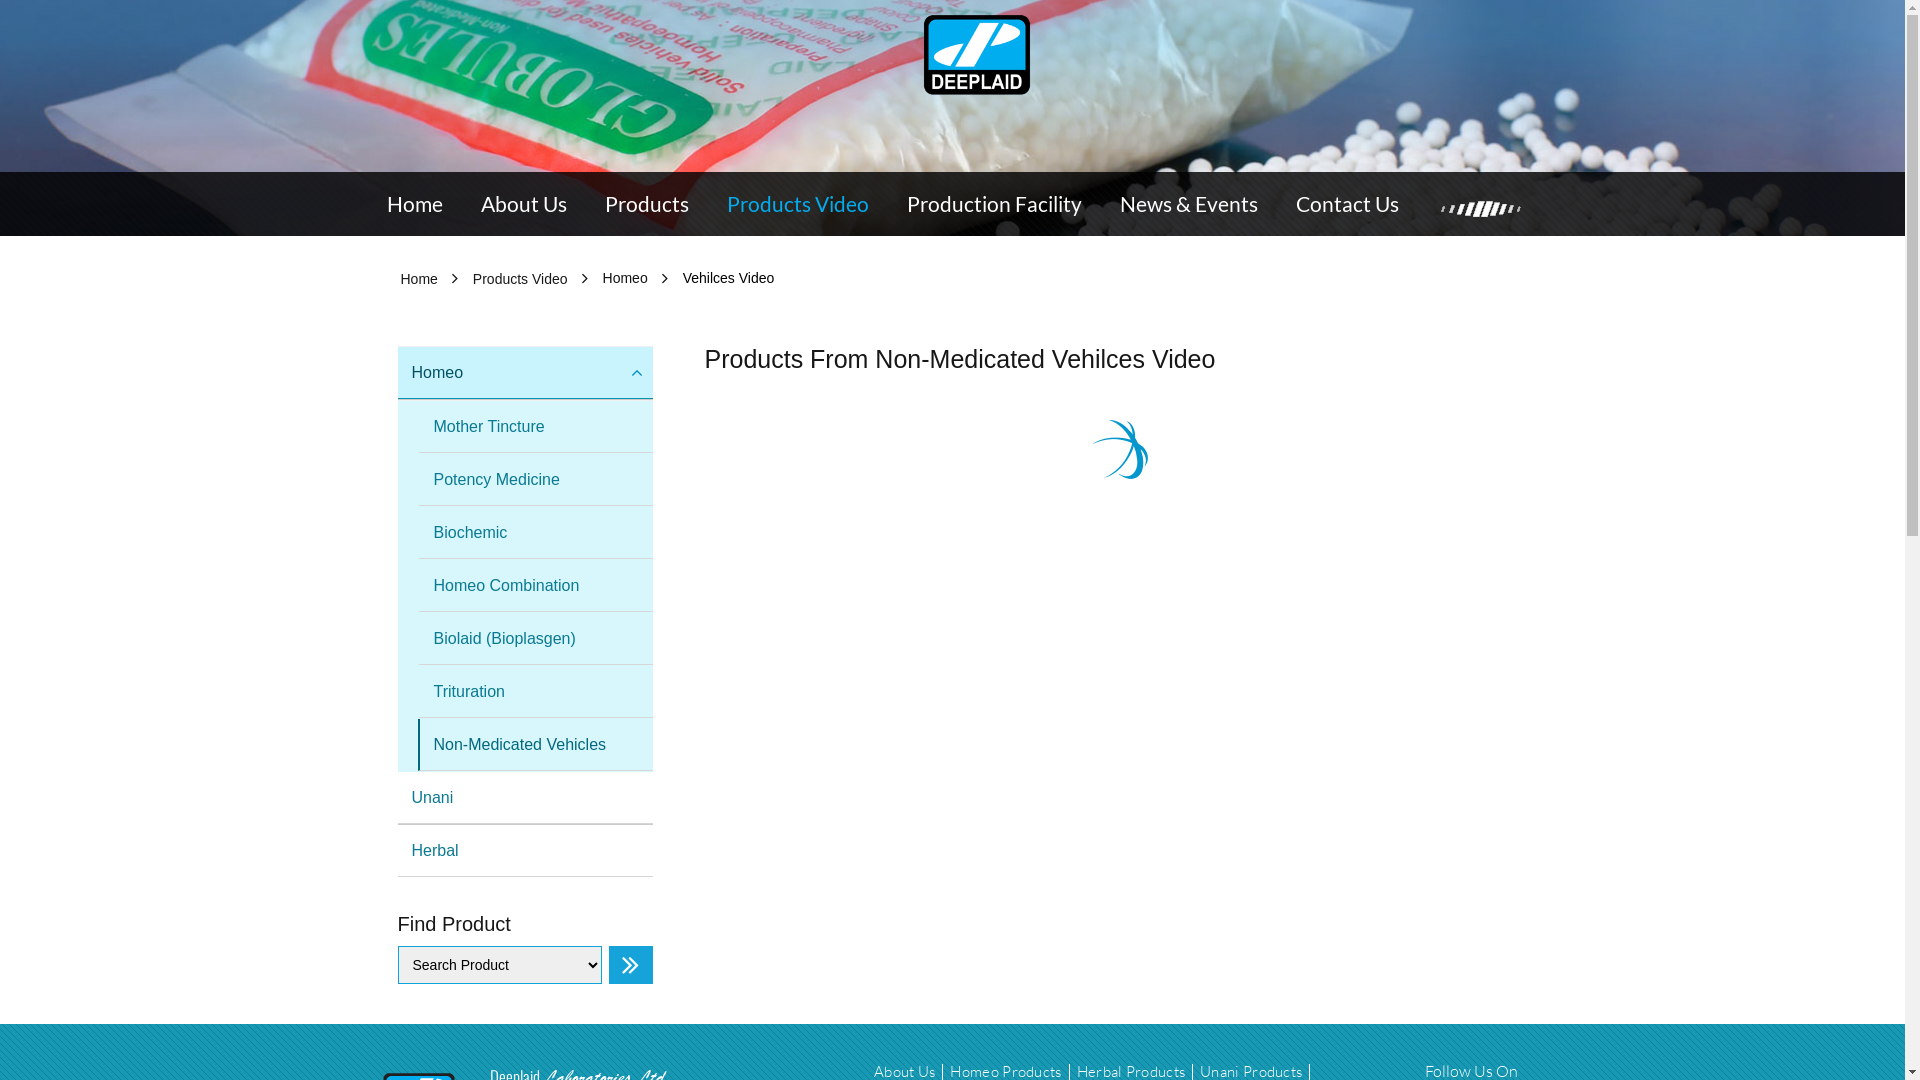  I want to click on Unani, so click(526, 798).